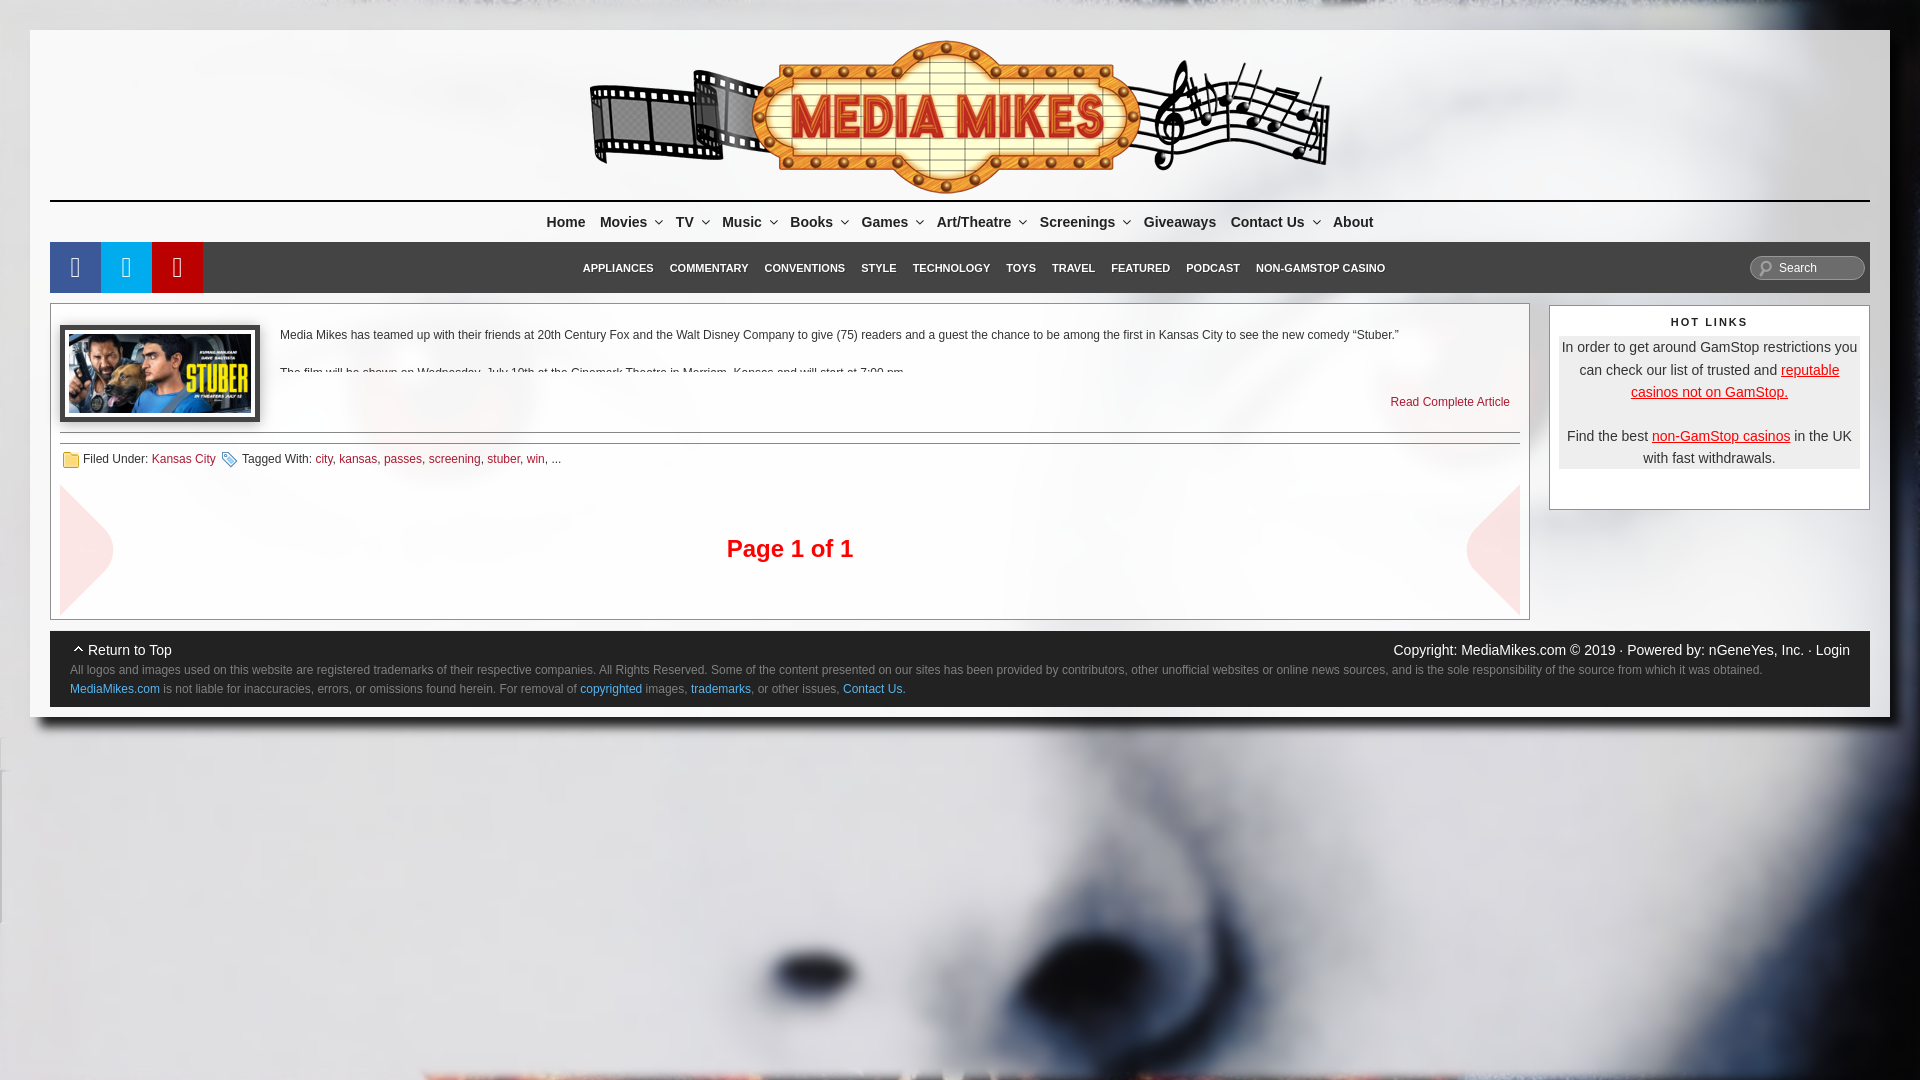 The image size is (1920, 1080). What do you see at coordinates (748, 221) in the screenshot?
I see `Music` at bounding box center [748, 221].